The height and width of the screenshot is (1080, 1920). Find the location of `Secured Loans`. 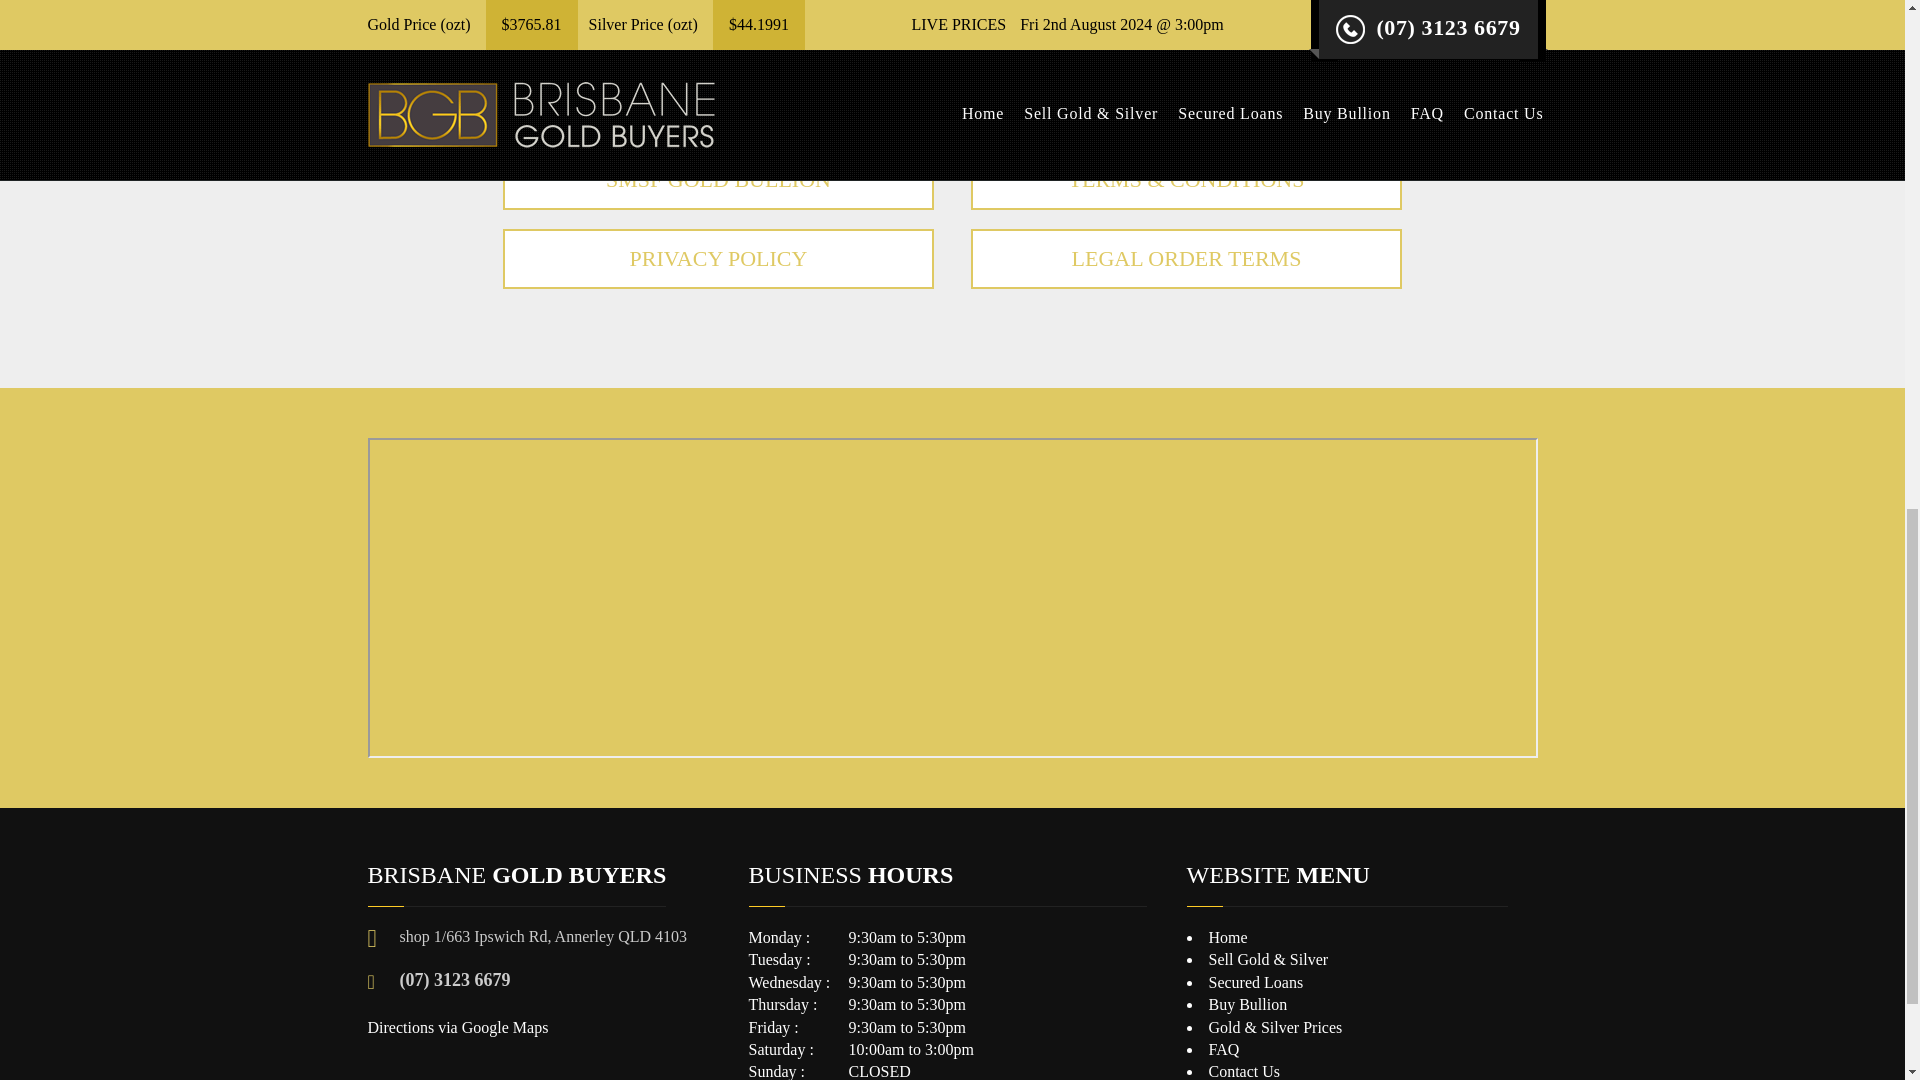

Secured Loans is located at coordinates (1255, 982).